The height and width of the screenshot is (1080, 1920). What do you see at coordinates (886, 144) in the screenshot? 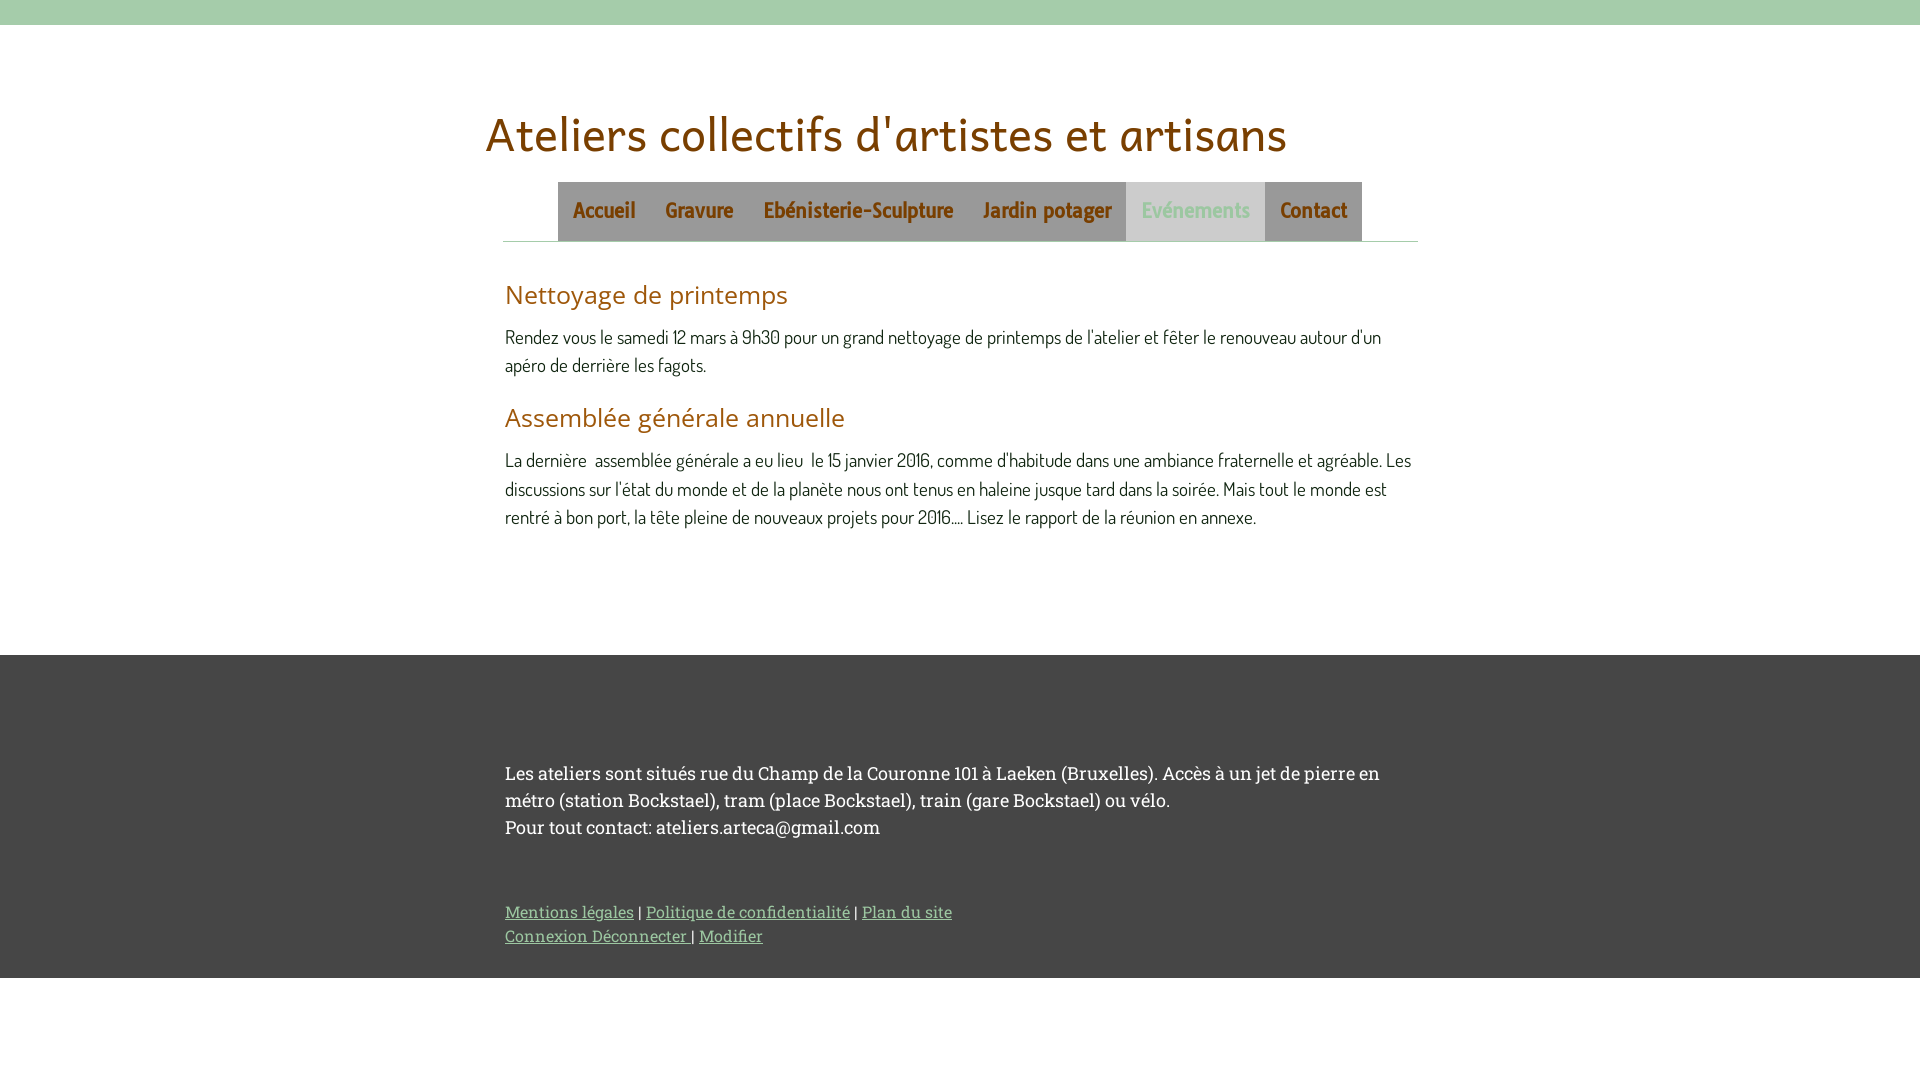
I see `Ateliers collectifs d'artistes et artisans` at bounding box center [886, 144].